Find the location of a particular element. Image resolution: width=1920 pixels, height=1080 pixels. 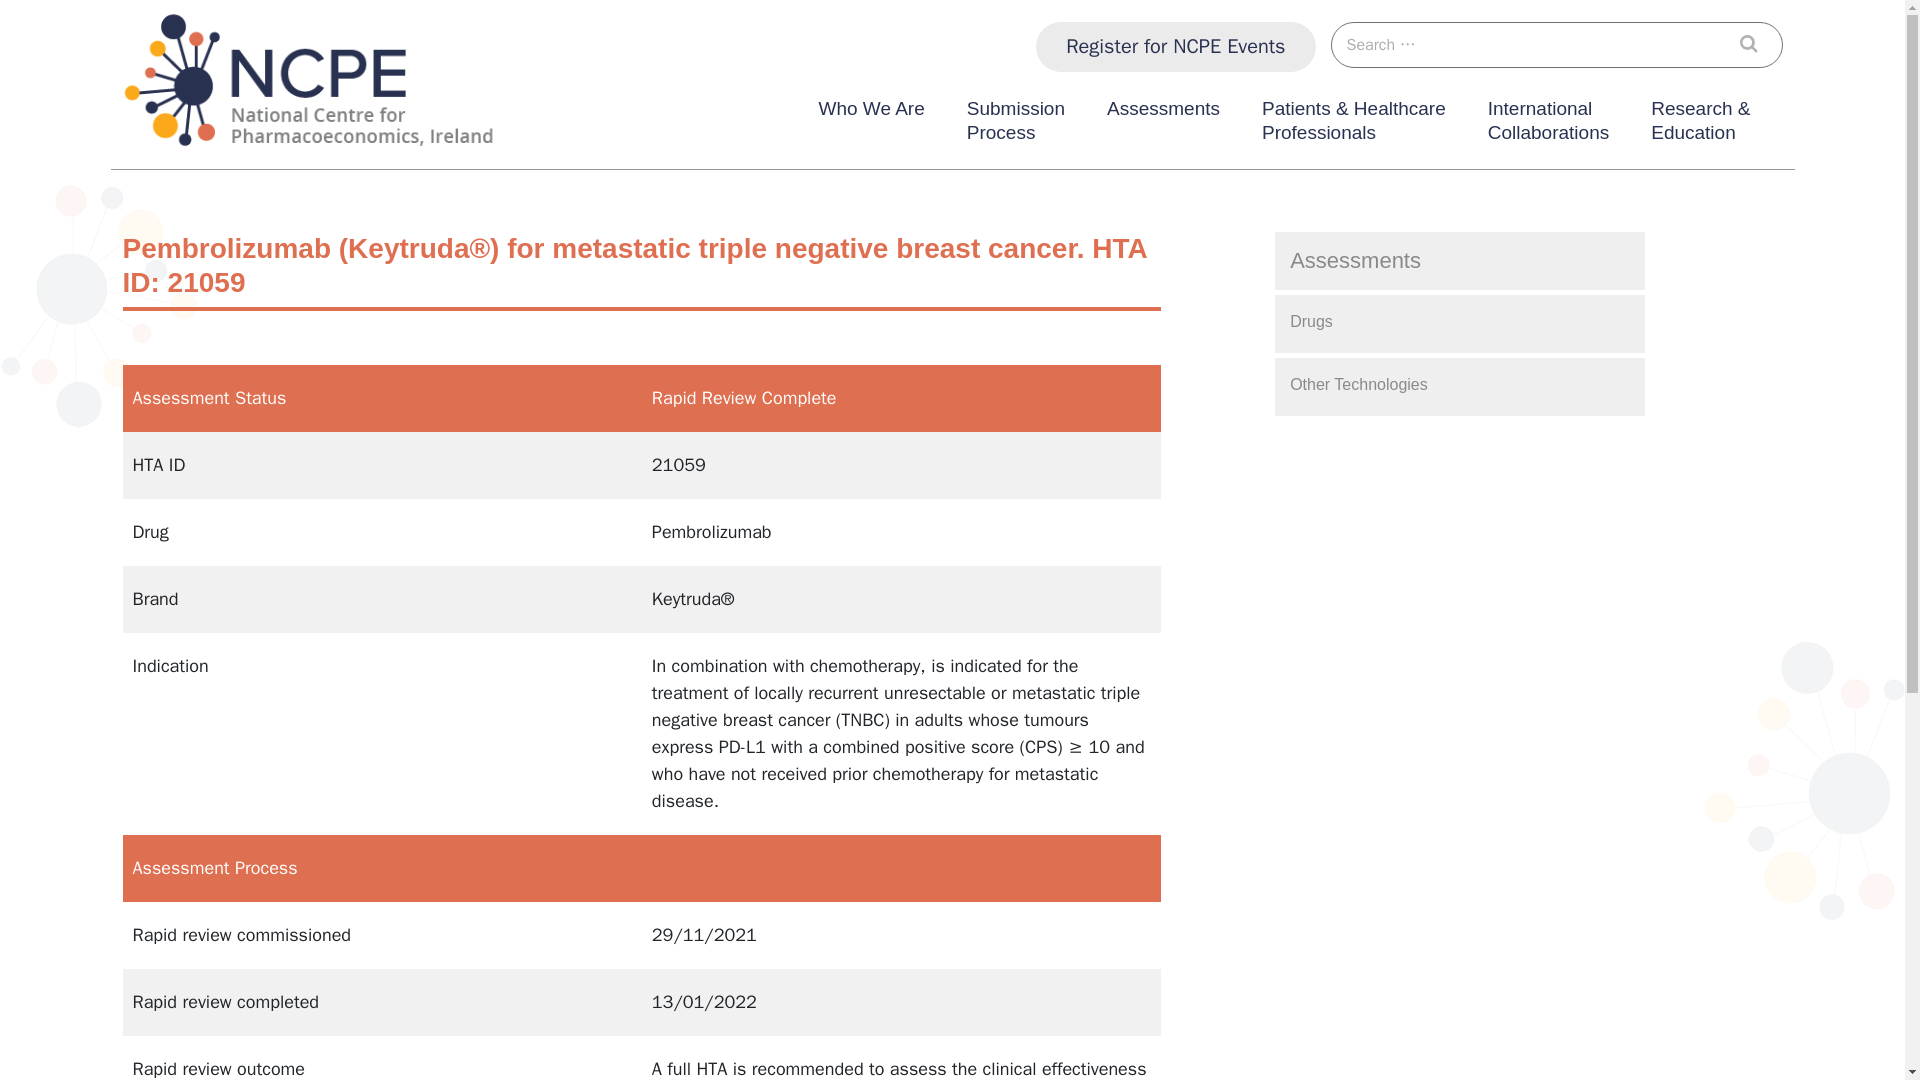

Who We Are is located at coordinates (1754, 44).